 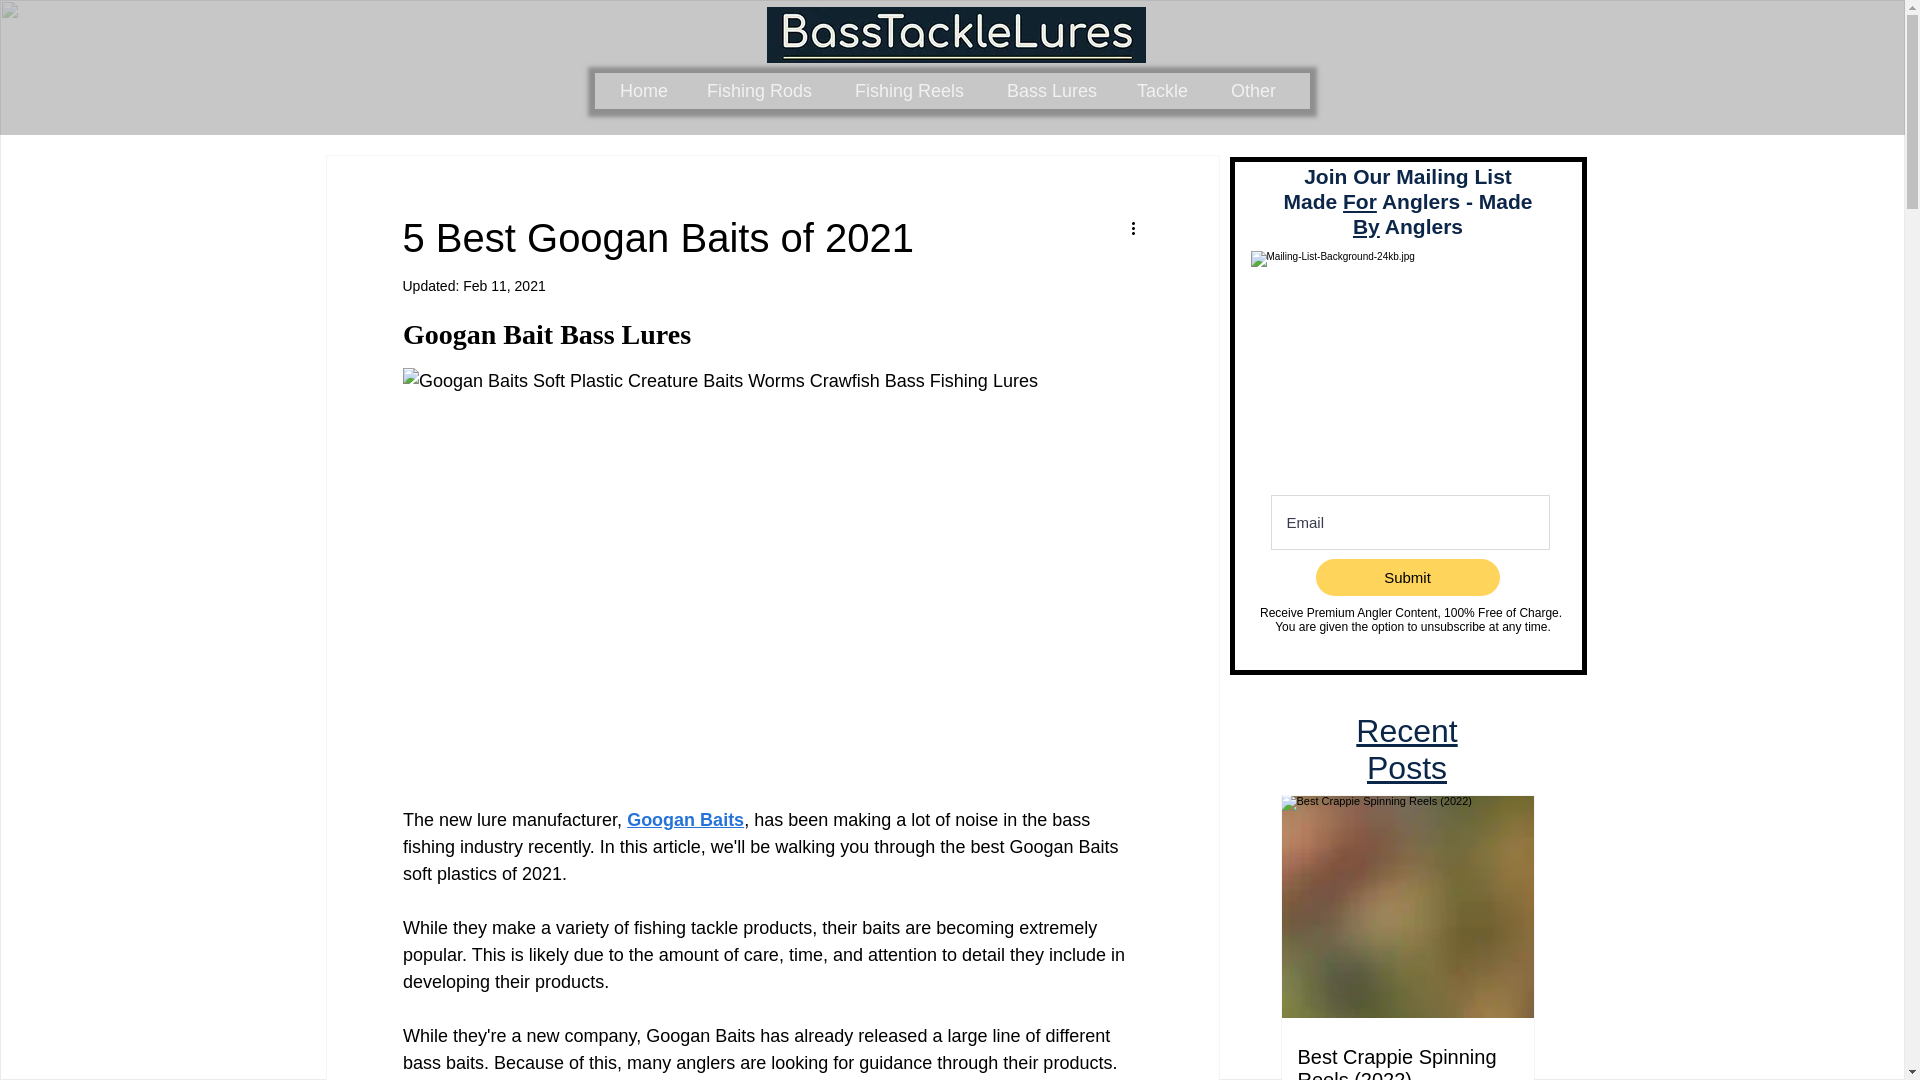 What do you see at coordinates (504, 285) in the screenshot?
I see `Feb 11, 2021` at bounding box center [504, 285].